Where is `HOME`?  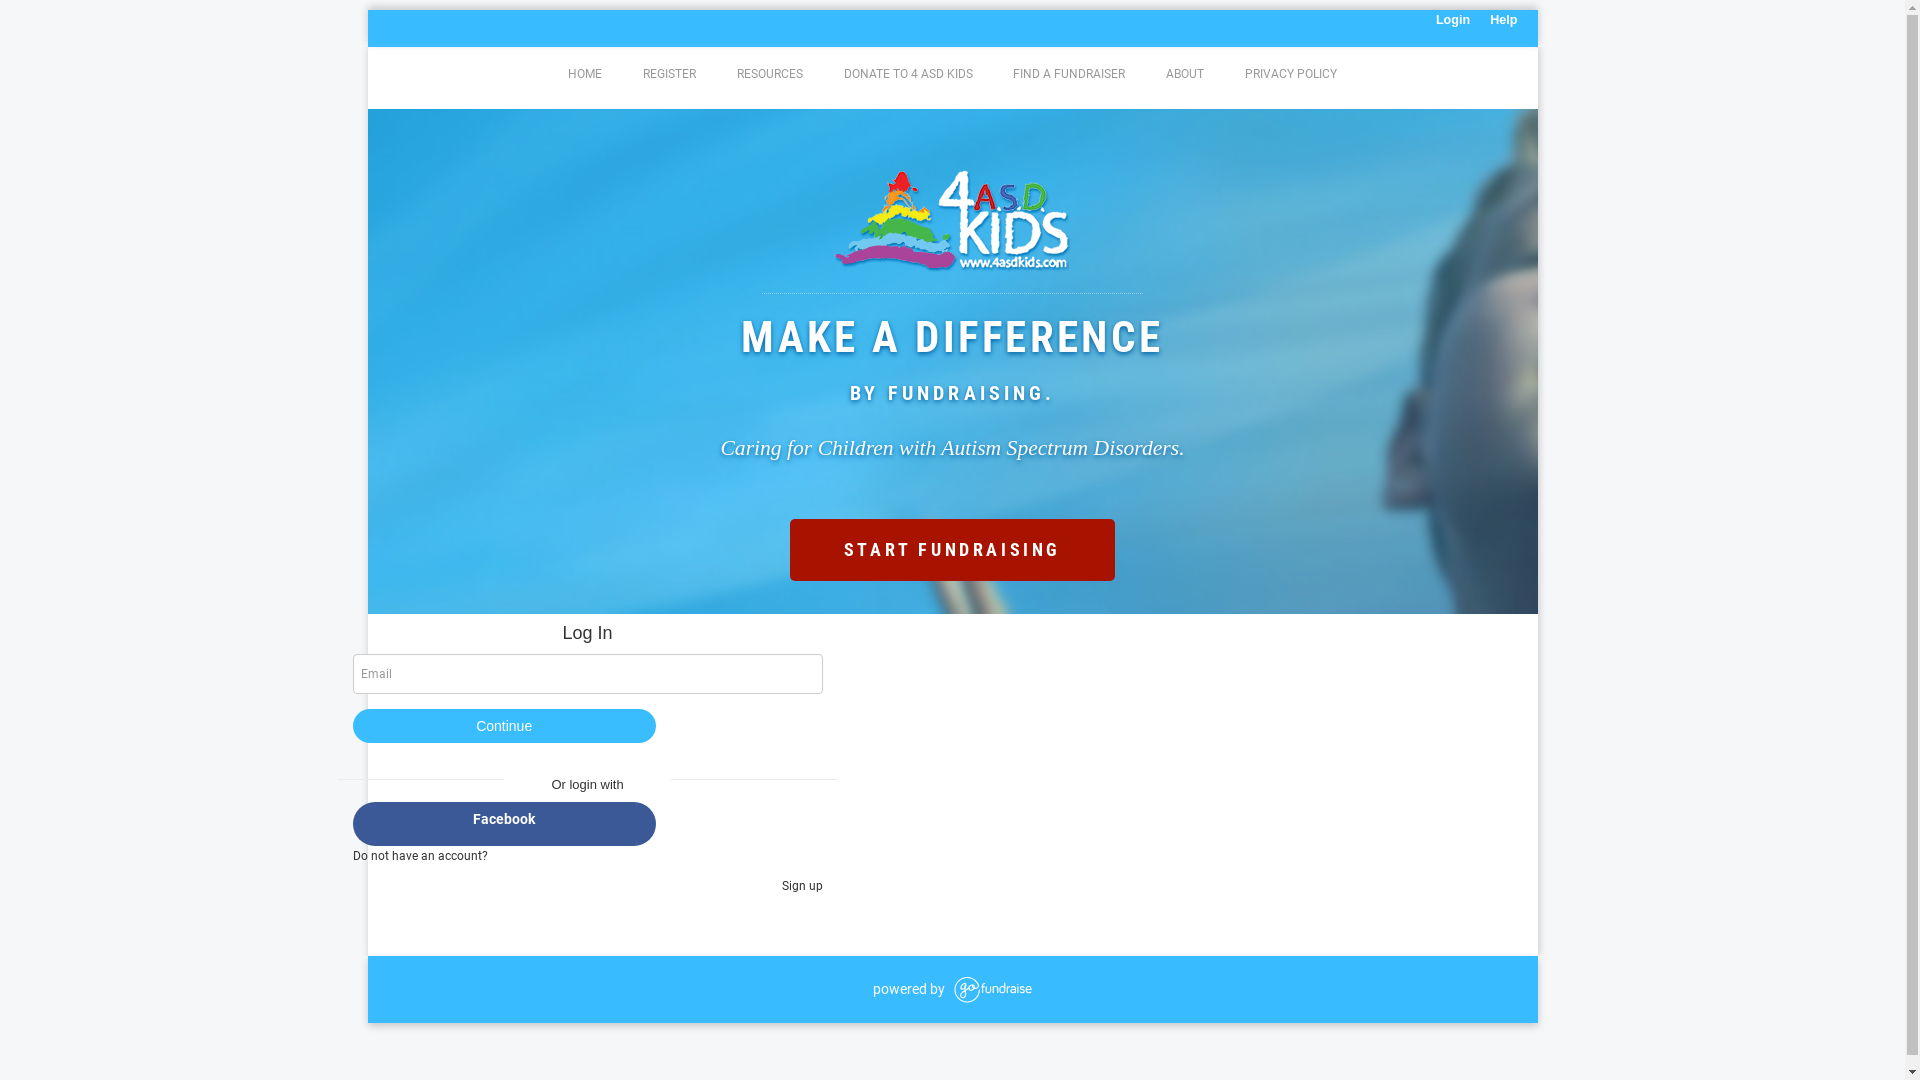
HOME is located at coordinates (586, 74).